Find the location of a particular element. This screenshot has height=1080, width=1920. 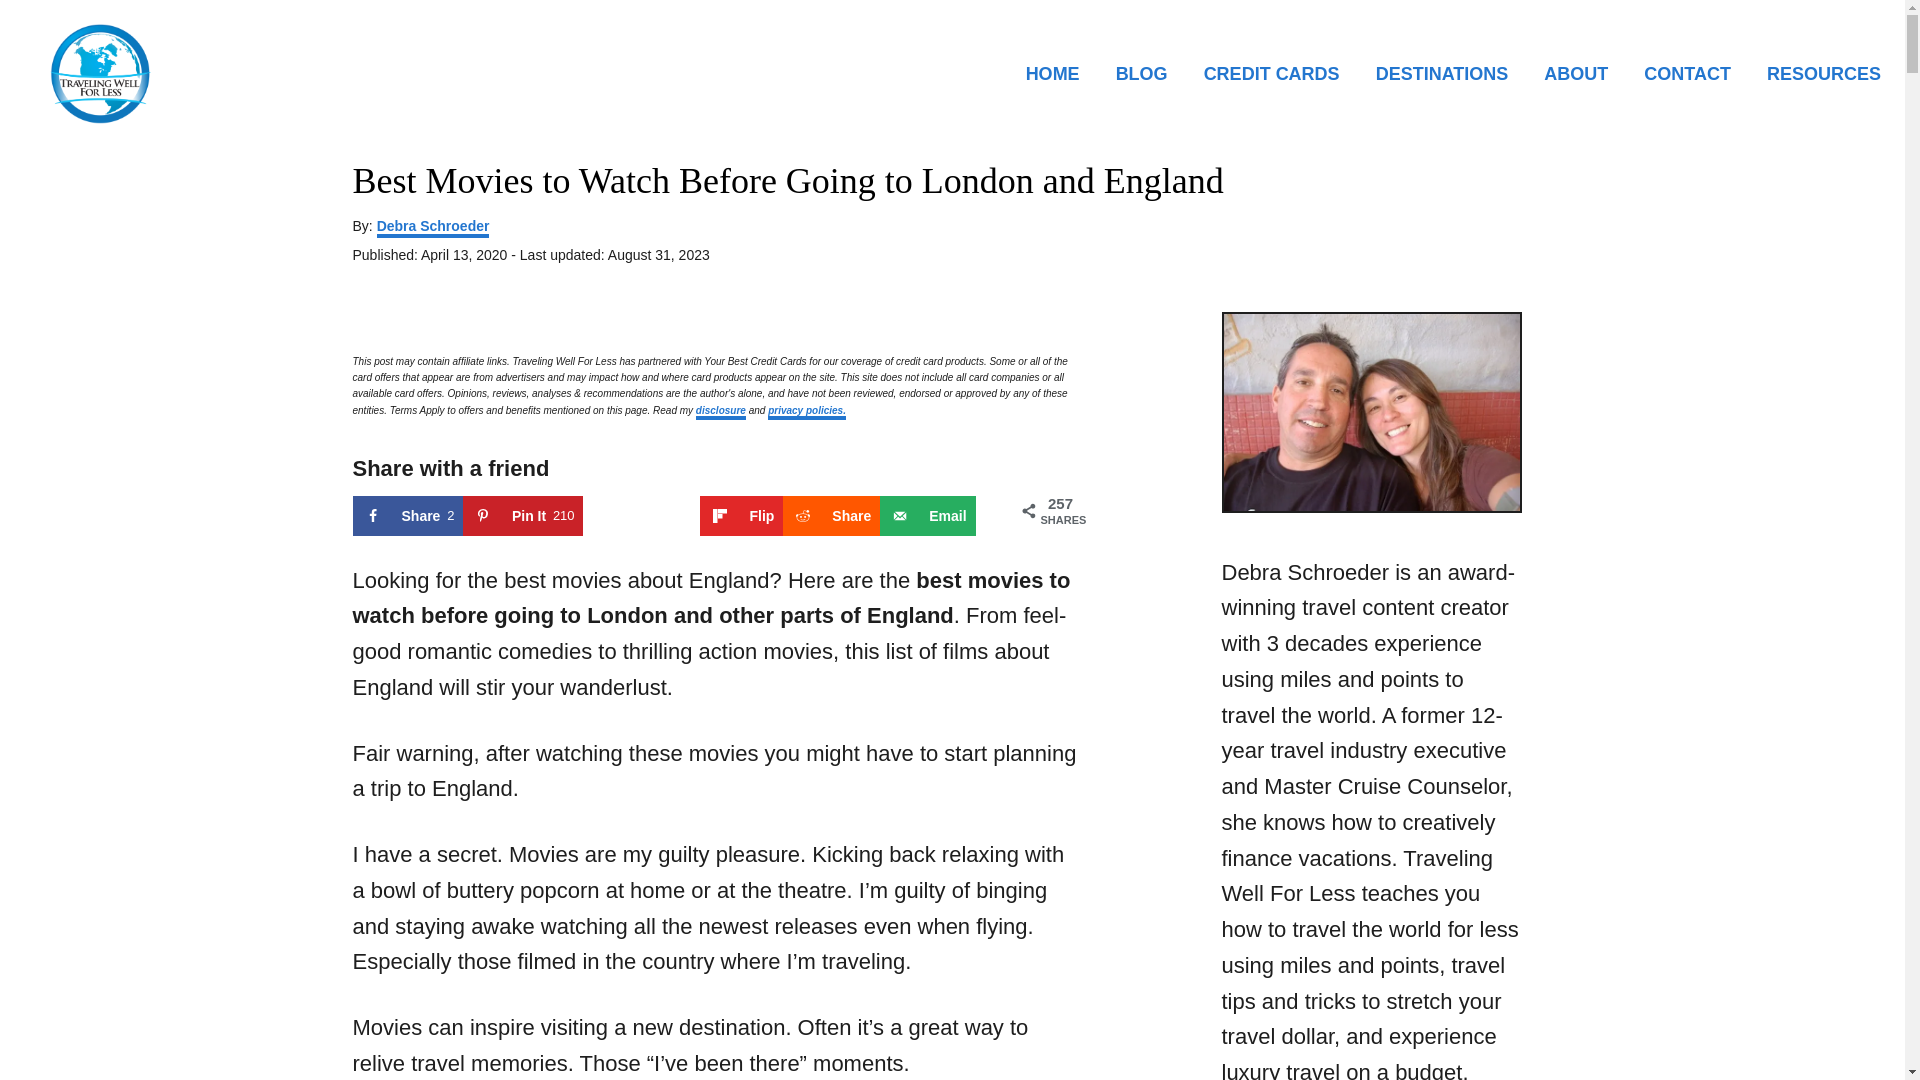

Share on Reddit is located at coordinates (831, 515).